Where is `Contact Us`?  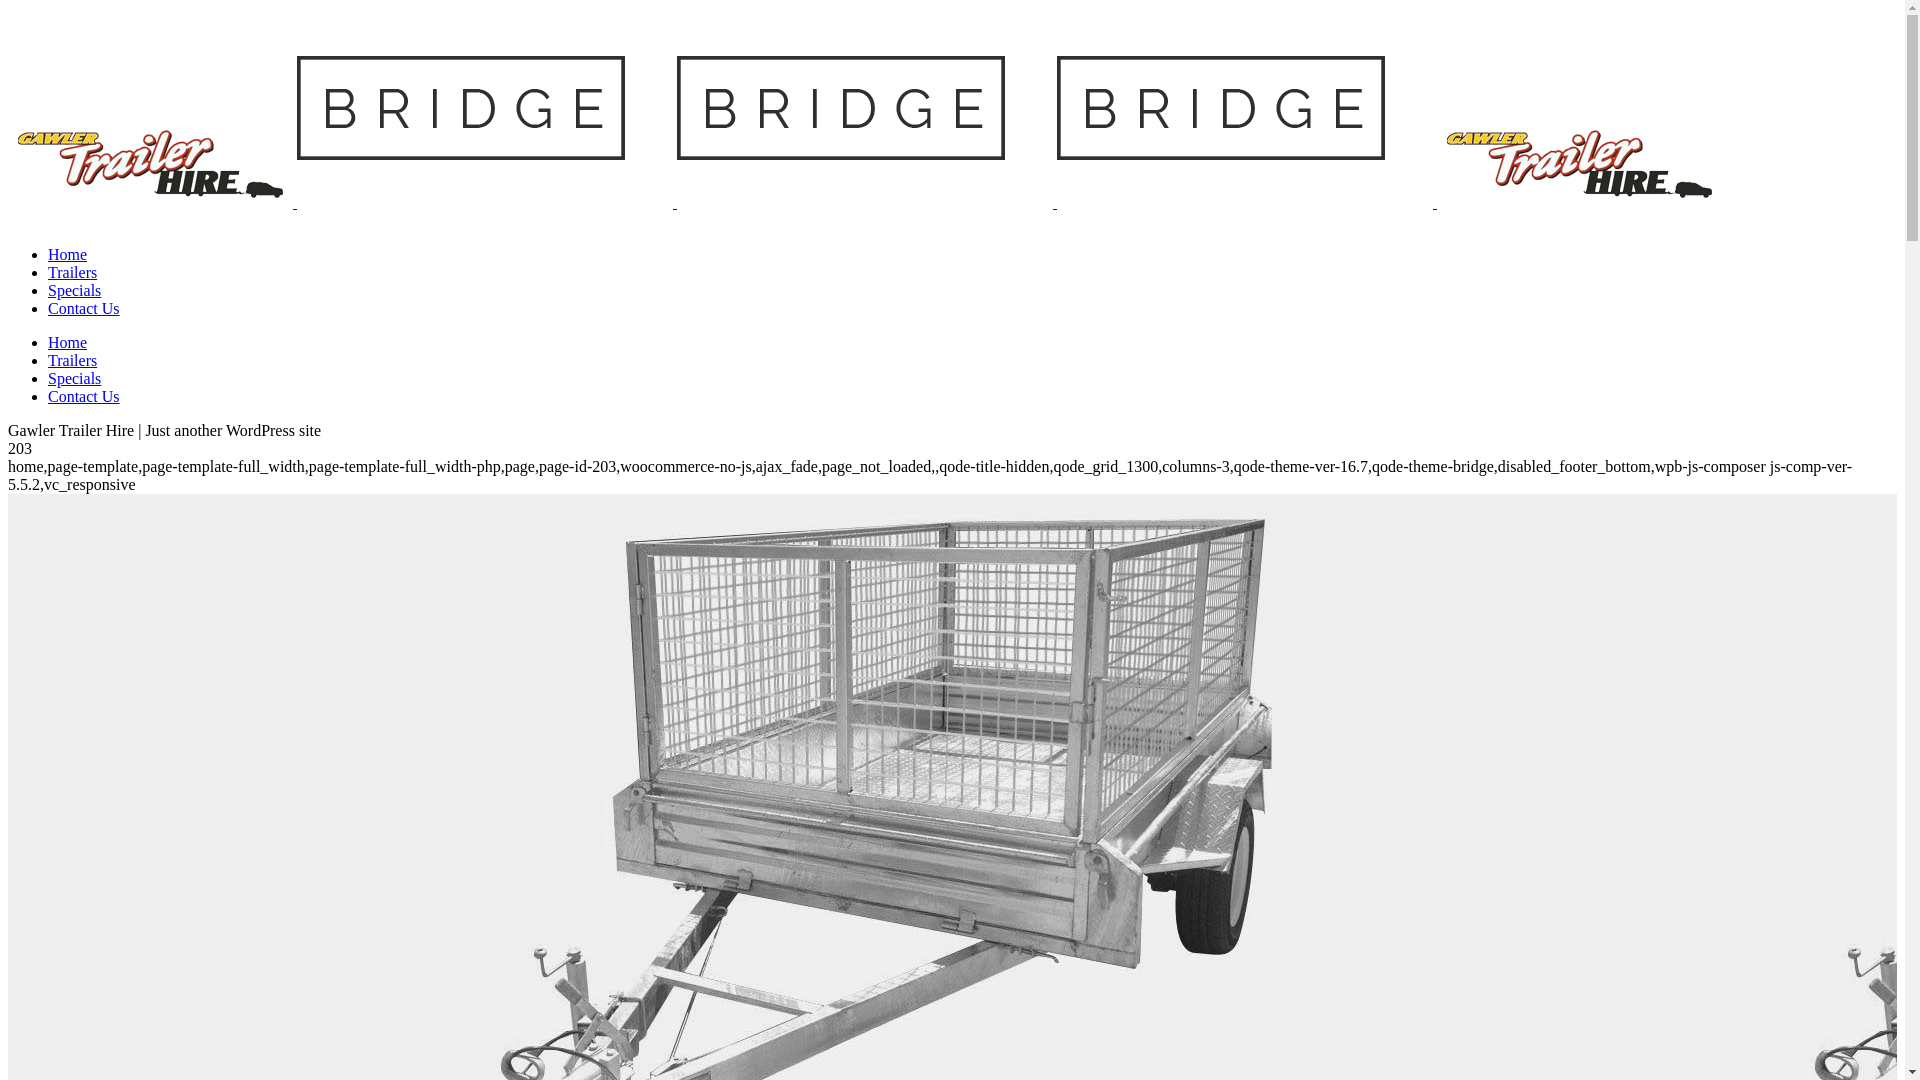 Contact Us is located at coordinates (84, 396).